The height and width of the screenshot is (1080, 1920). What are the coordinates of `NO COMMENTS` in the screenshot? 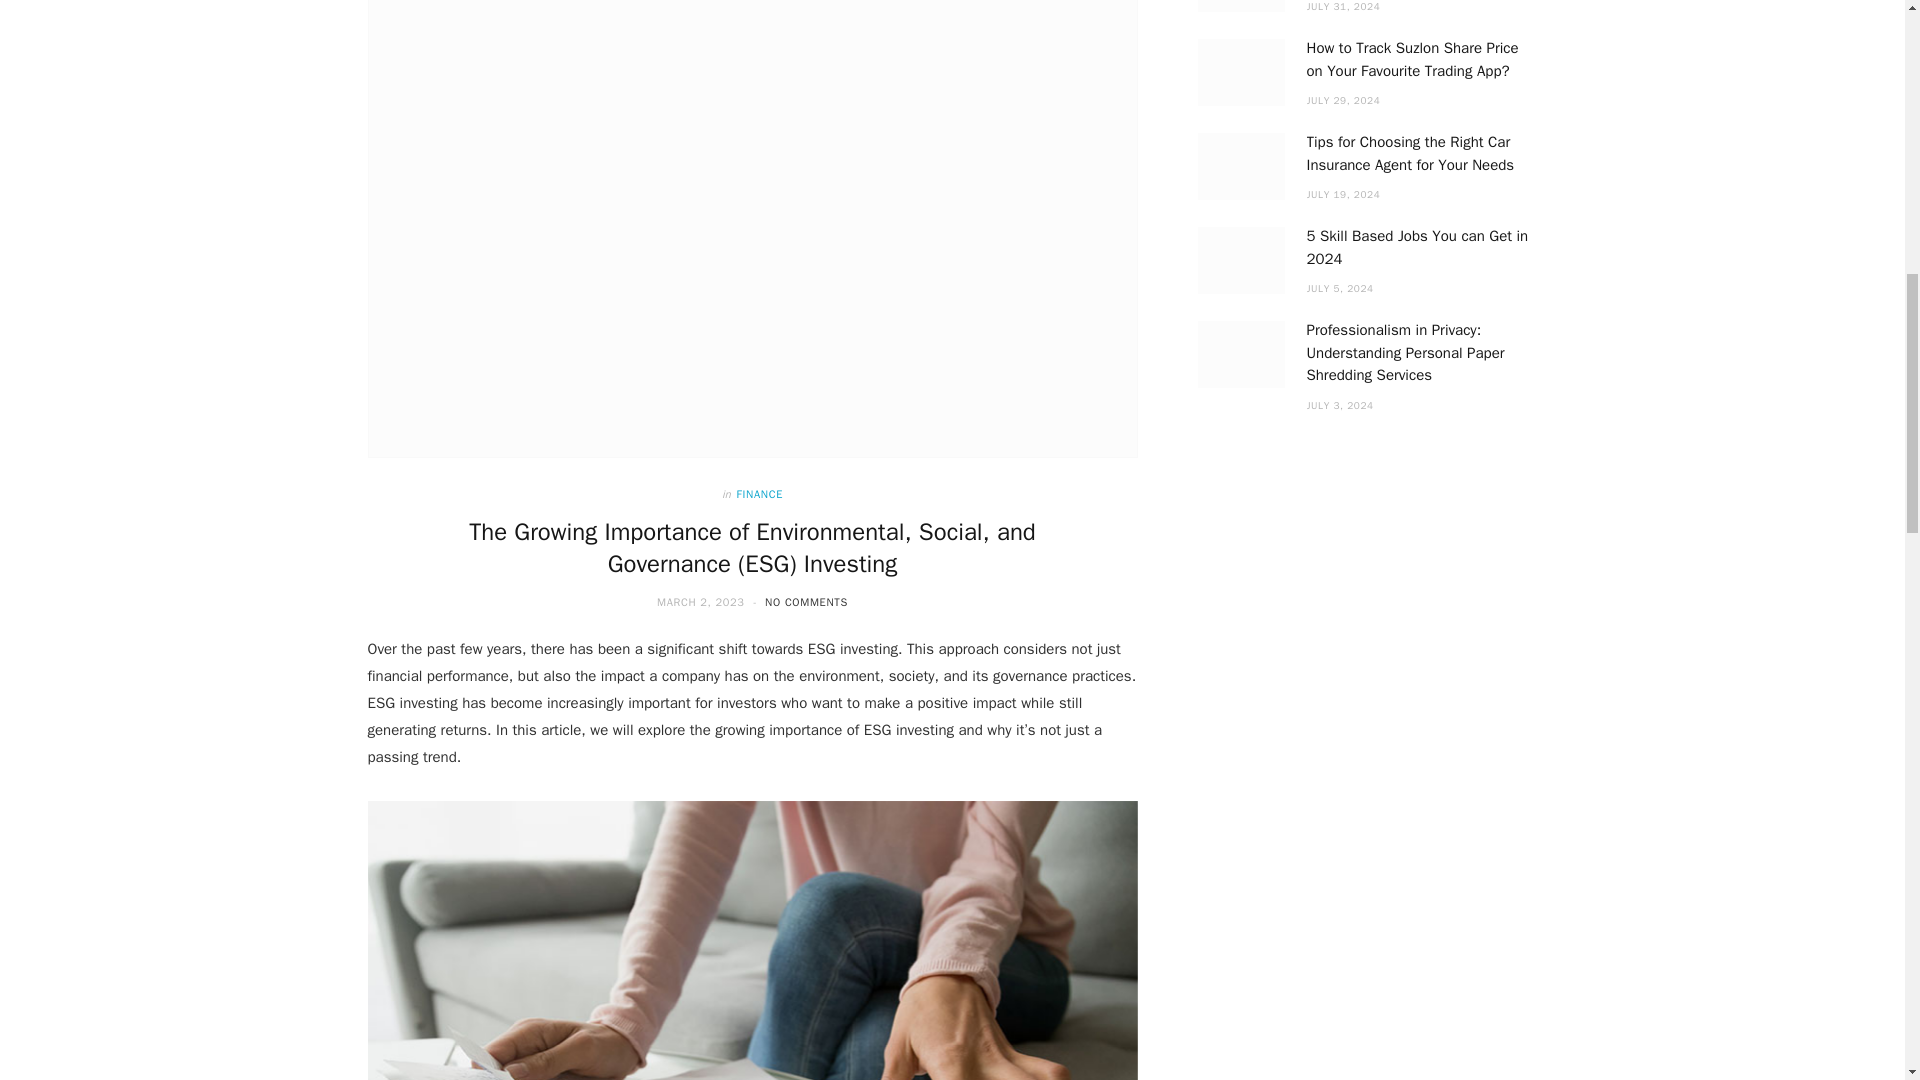 It's located at (806, 602).